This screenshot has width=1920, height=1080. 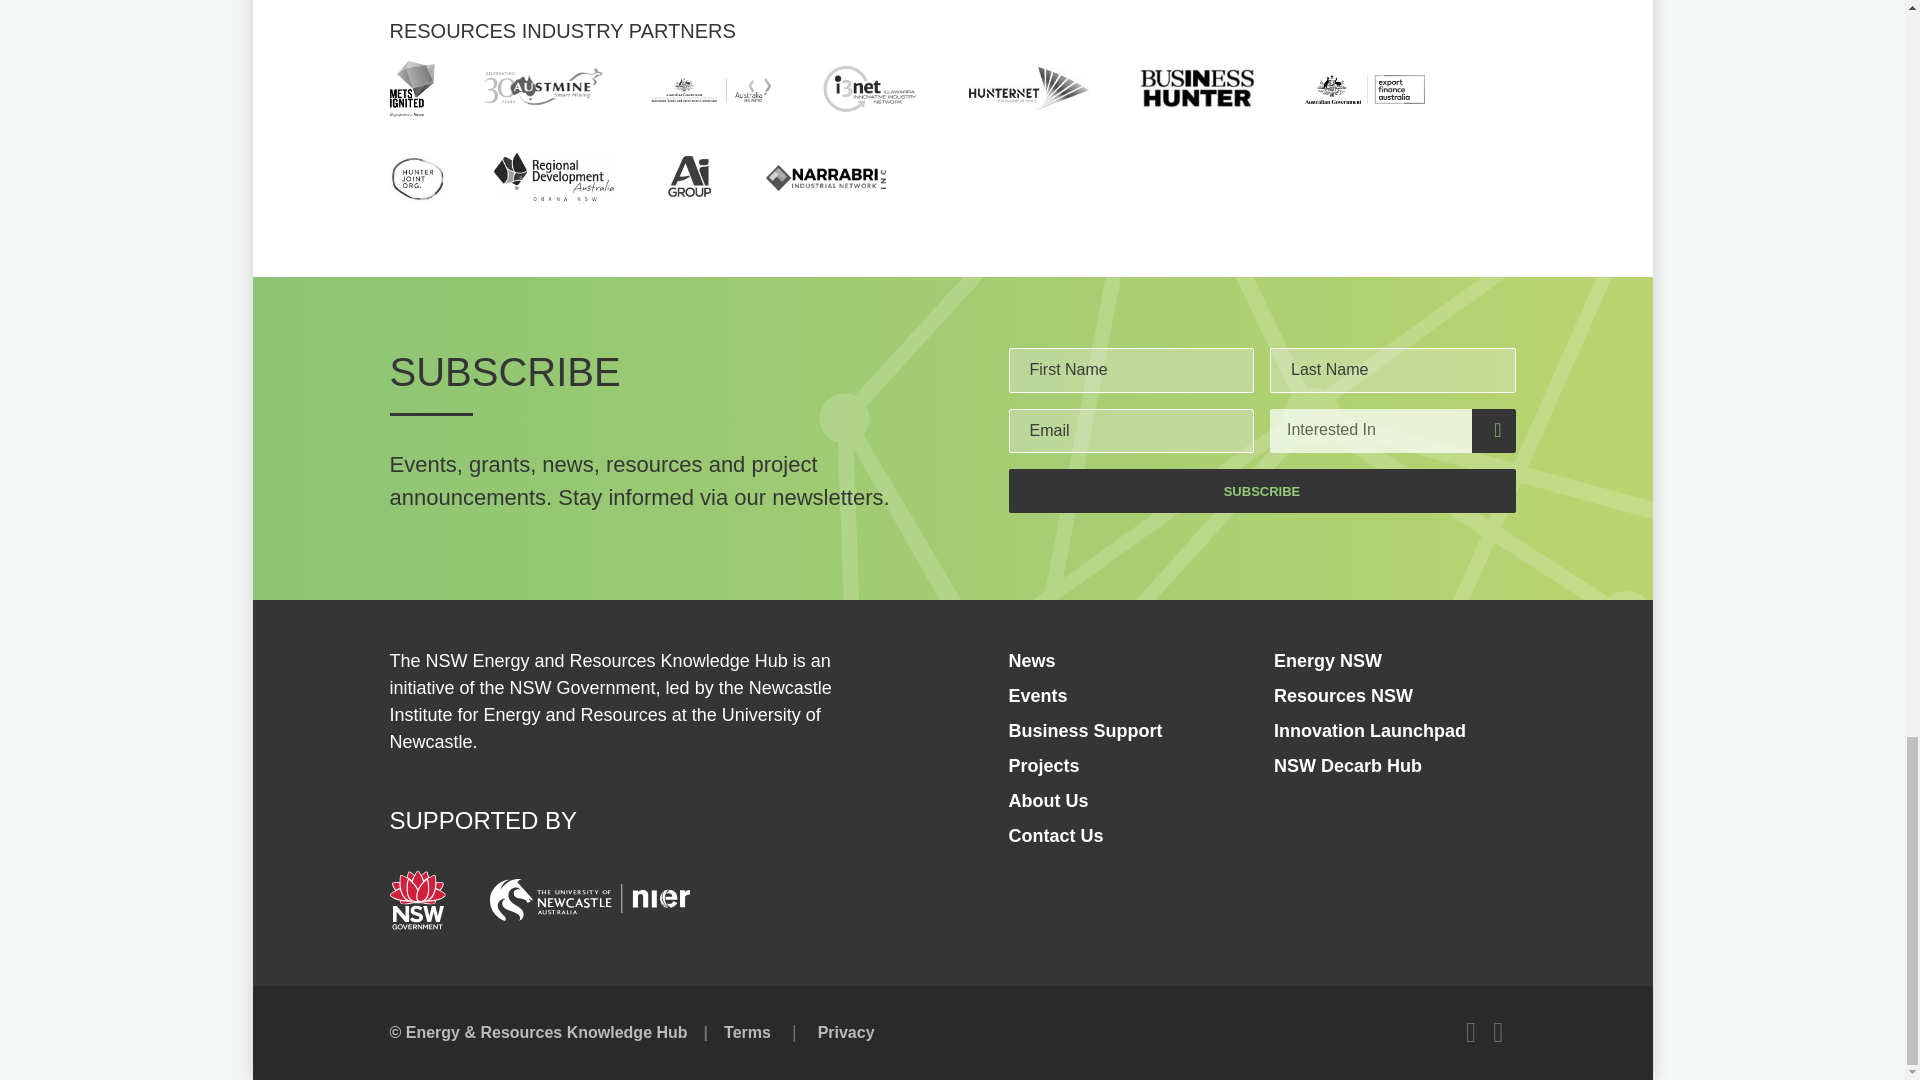 What do you see at coordinates (1028, 88) in the screenshot?
I see `Hunternet` at bounding box center [1028, 88].